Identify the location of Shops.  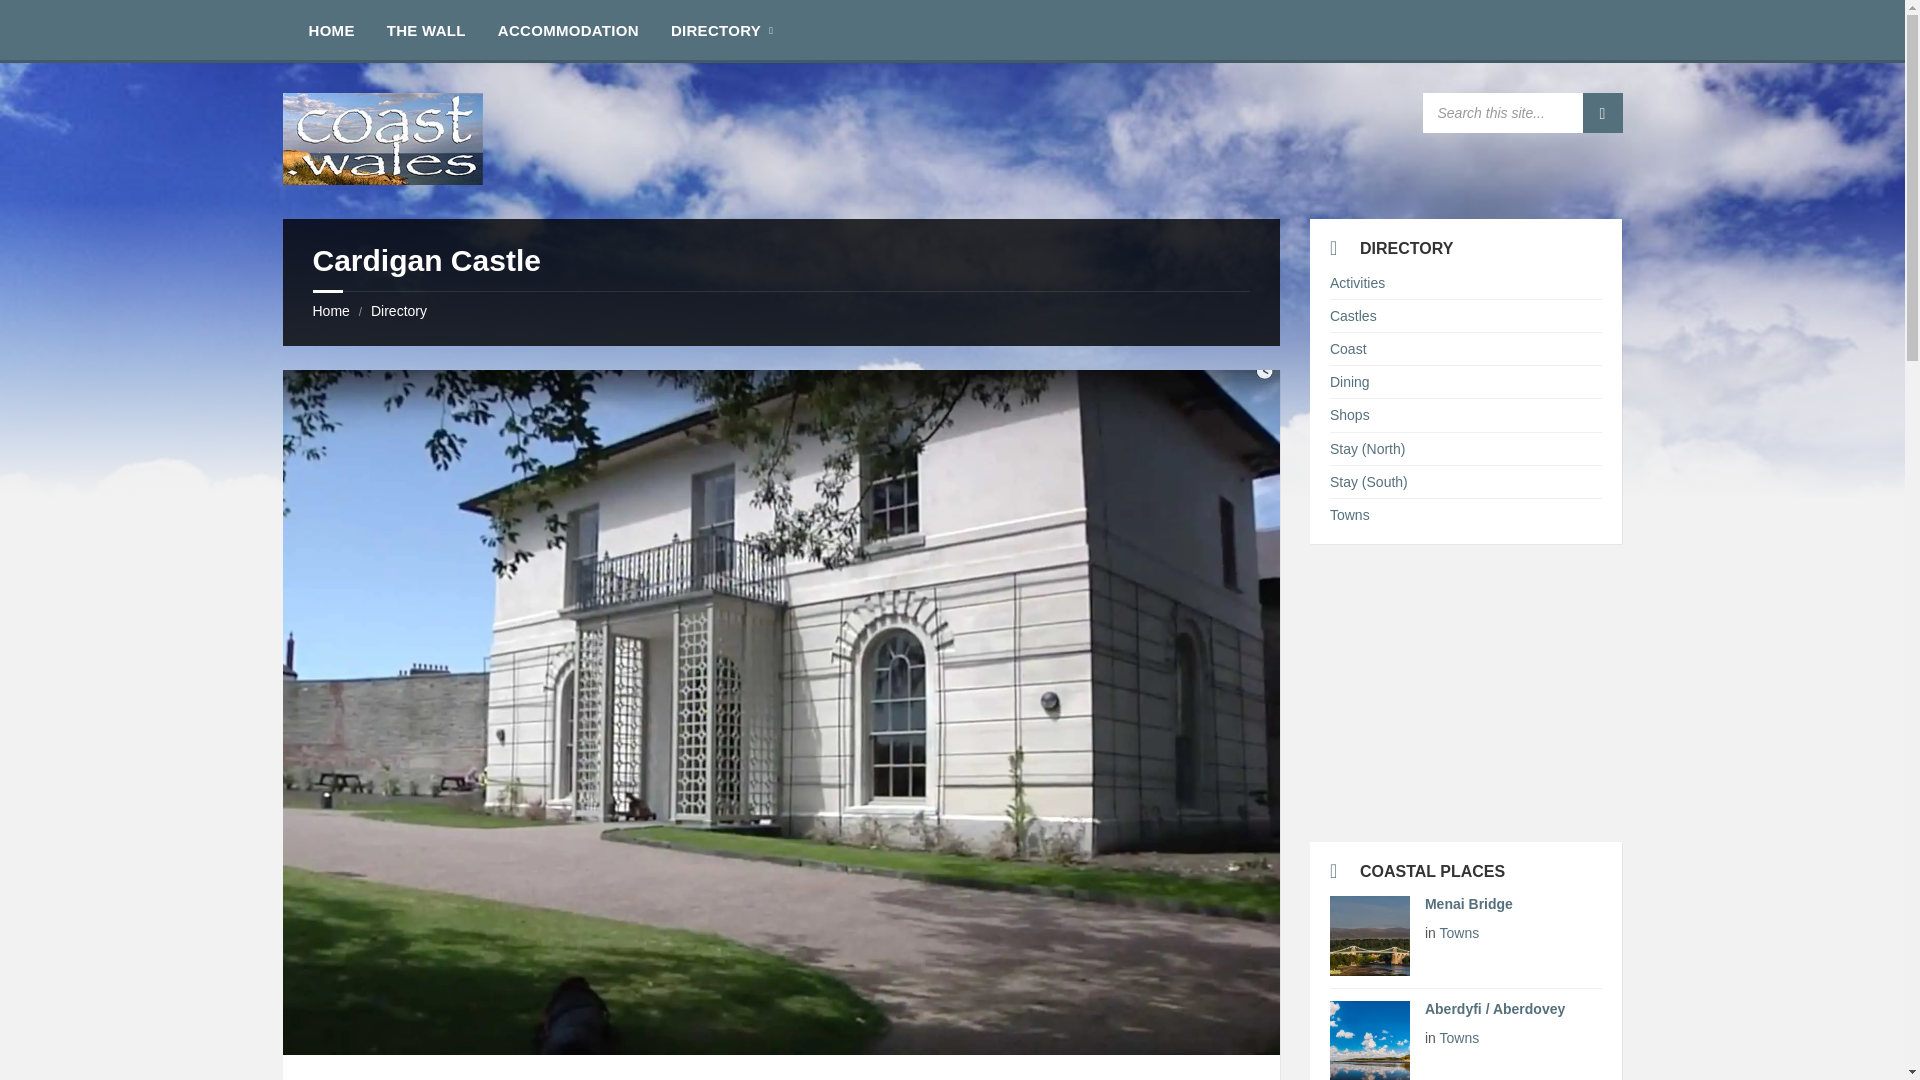
(1350, 415).